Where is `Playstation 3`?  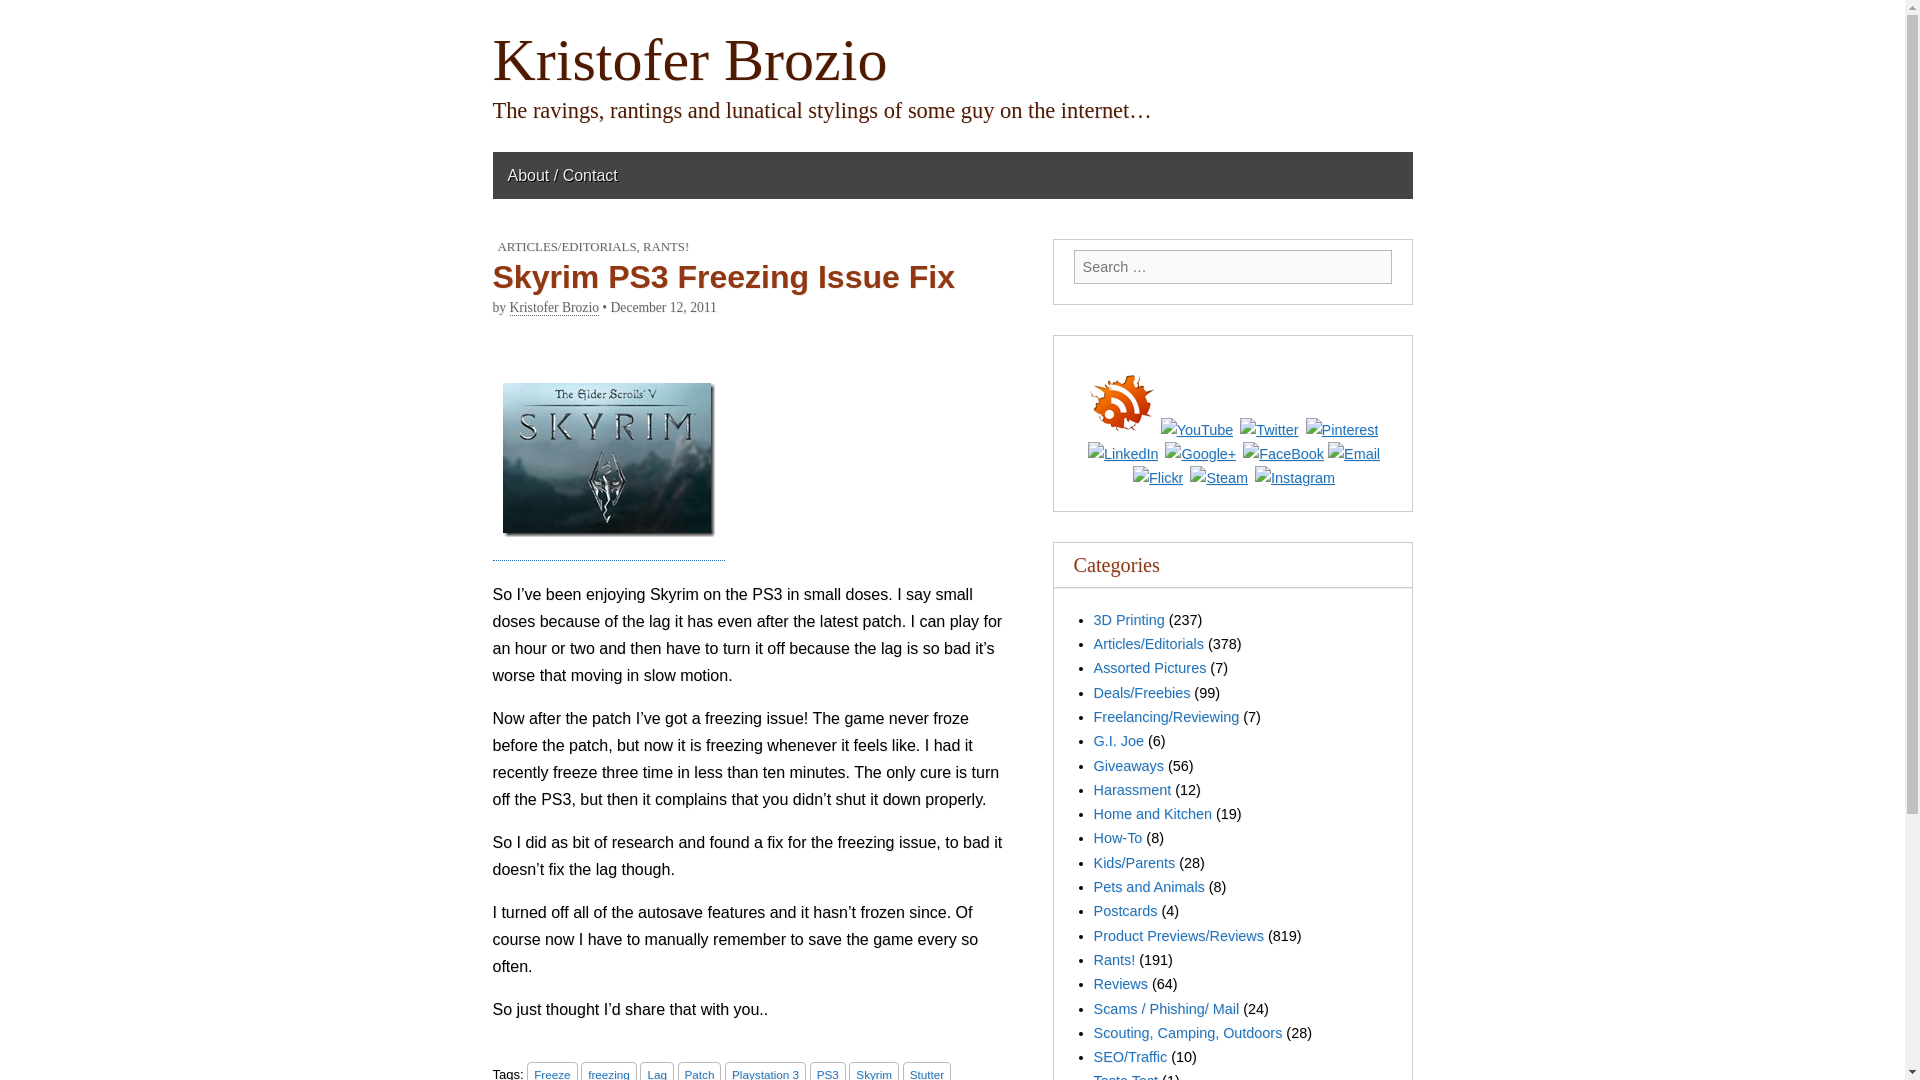
Playstation 3 is located at coordinates (766, 1070).